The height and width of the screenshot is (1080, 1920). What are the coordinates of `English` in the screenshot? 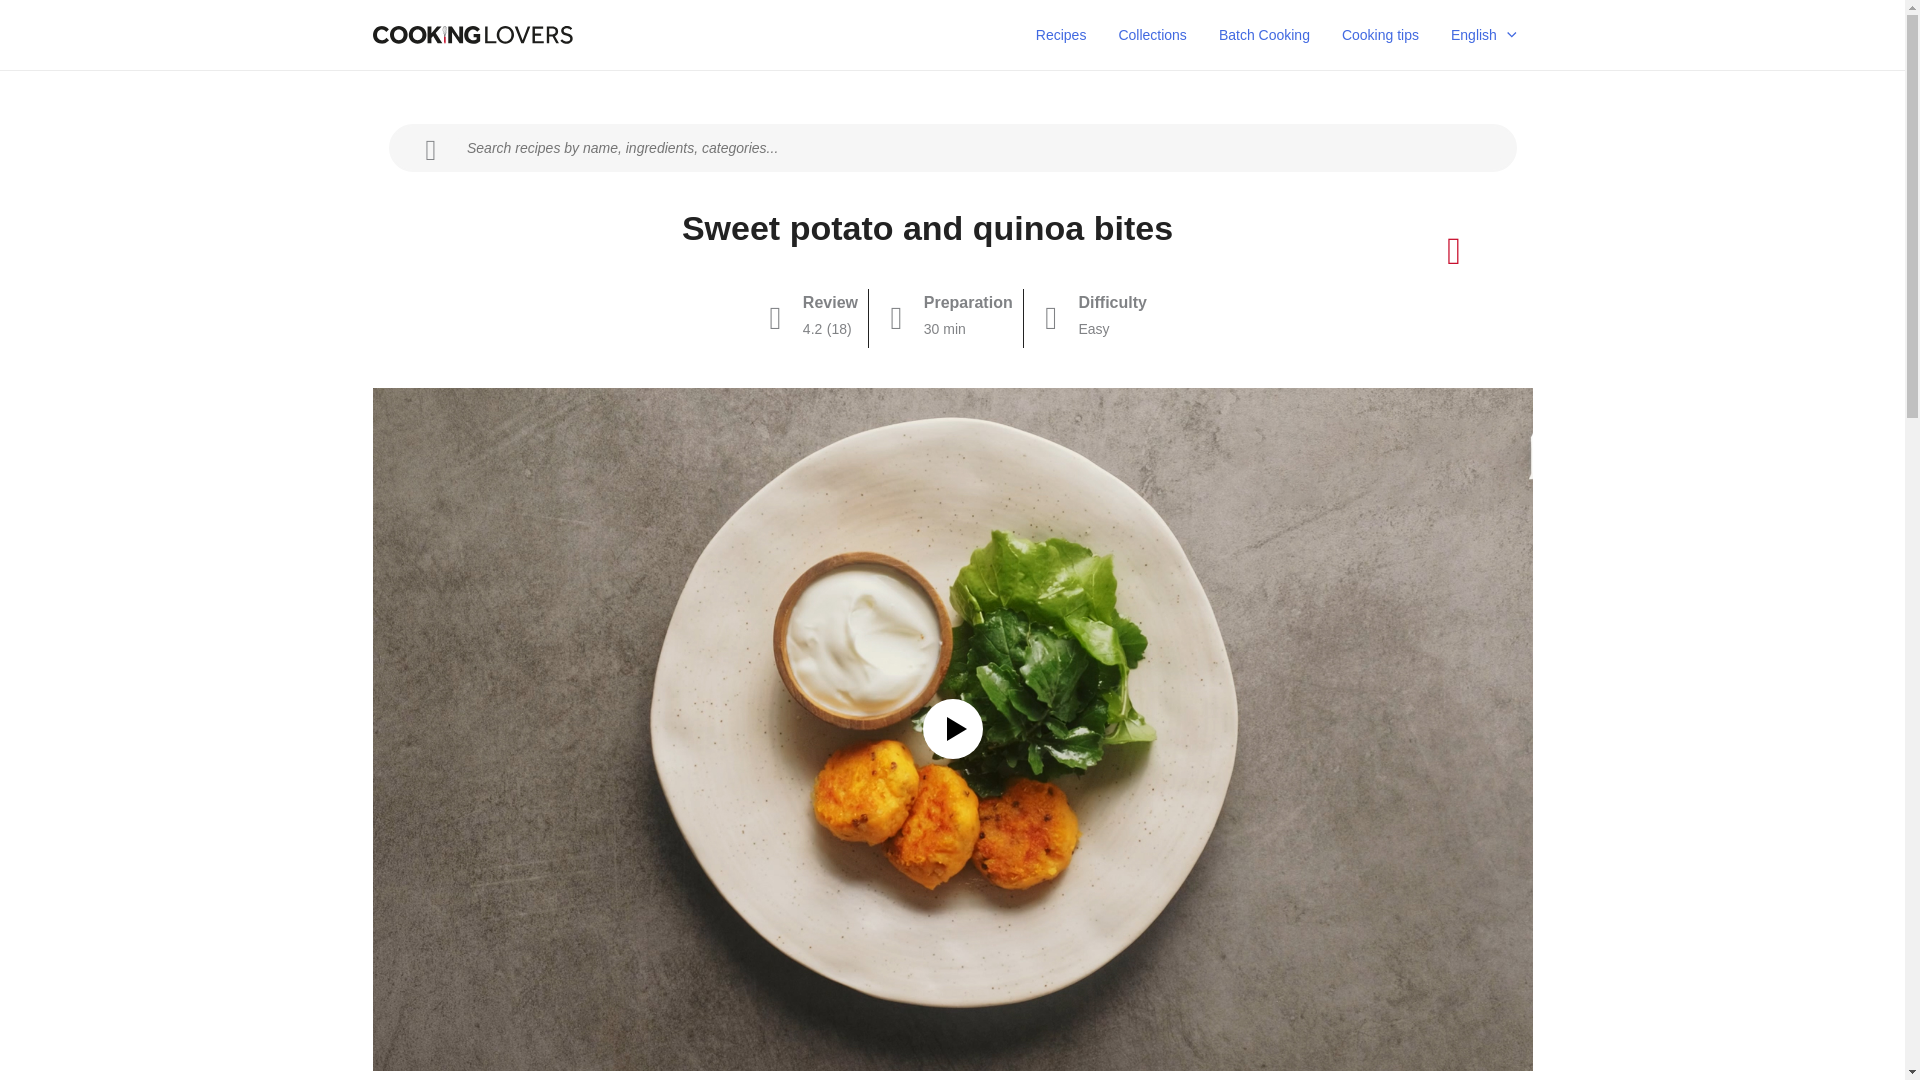 It's located at (1483, 35).